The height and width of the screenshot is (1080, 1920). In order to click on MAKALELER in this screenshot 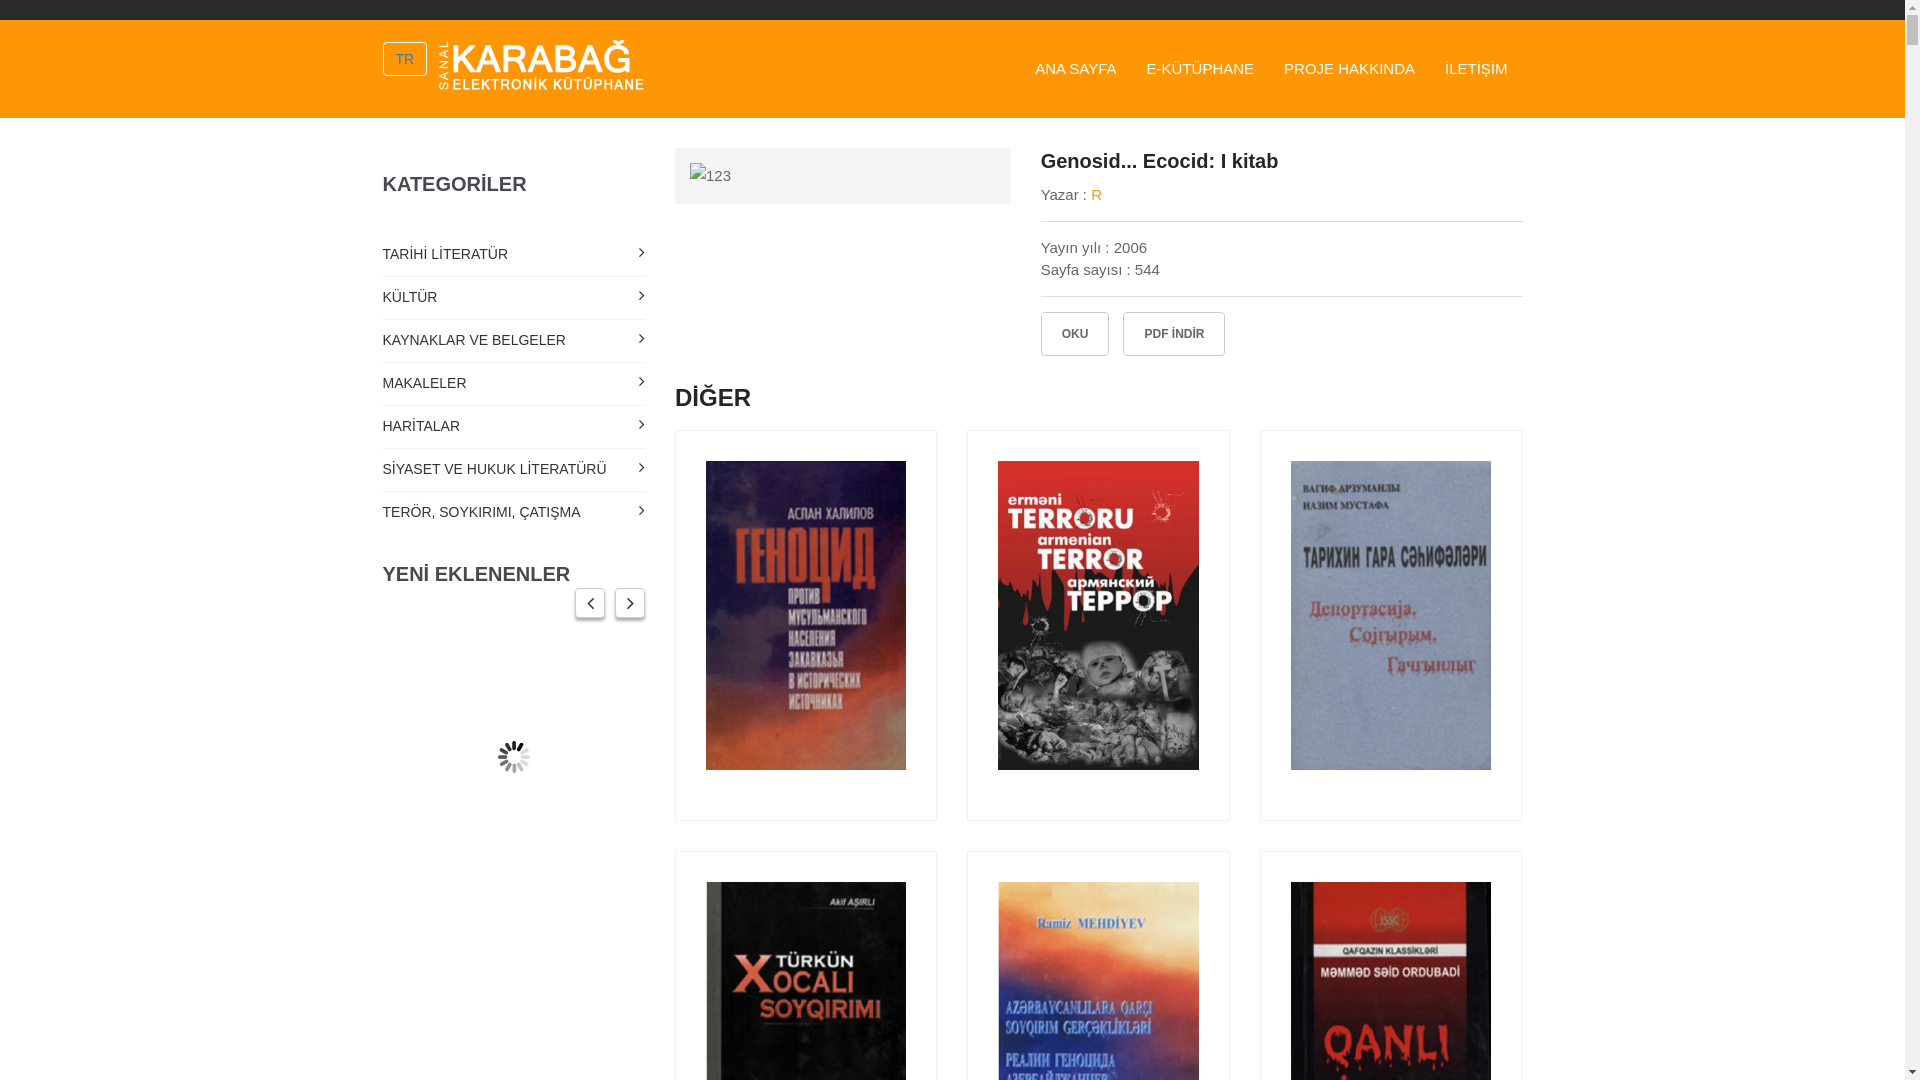, I will do `click(514, 384)`.